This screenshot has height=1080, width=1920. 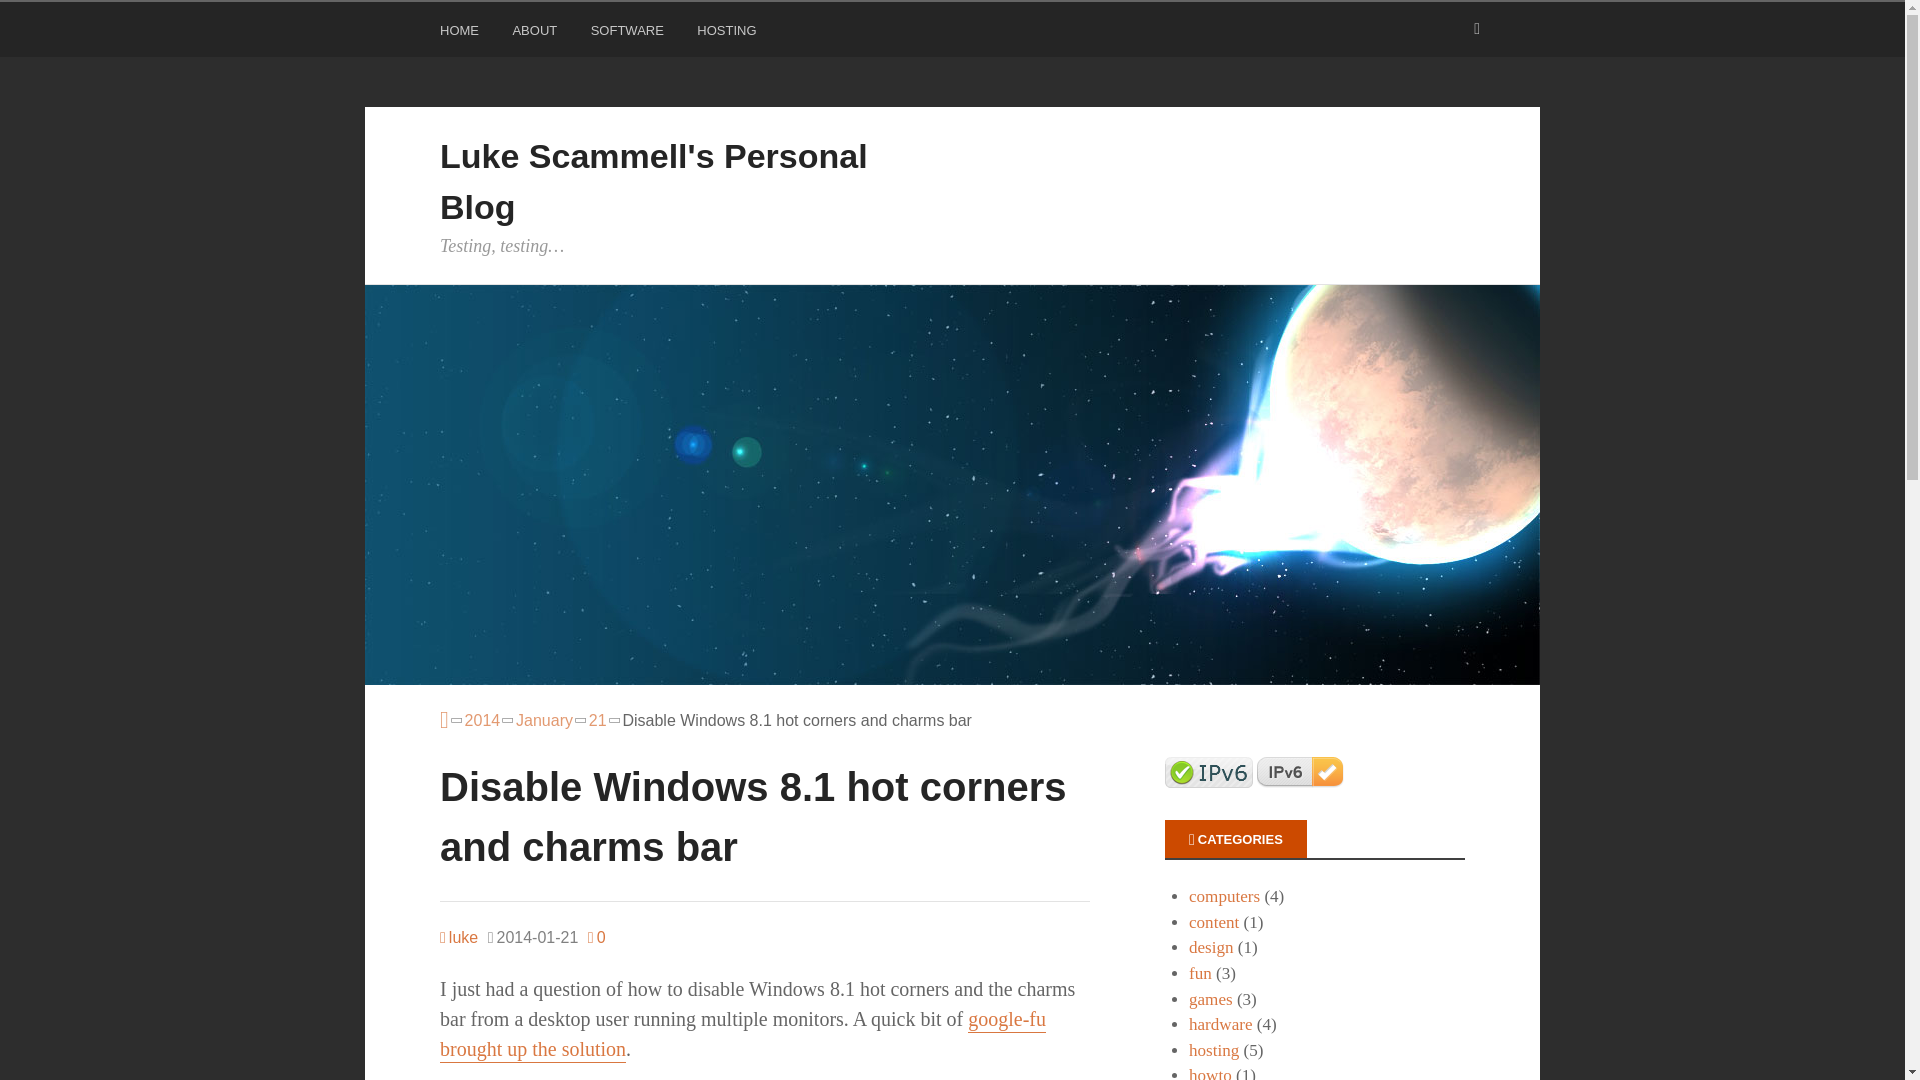 What do you see at coordinates (742, 1034) in the screenshot?
I see `google-fu brought up the solution` at bounding box center [742, 1034].